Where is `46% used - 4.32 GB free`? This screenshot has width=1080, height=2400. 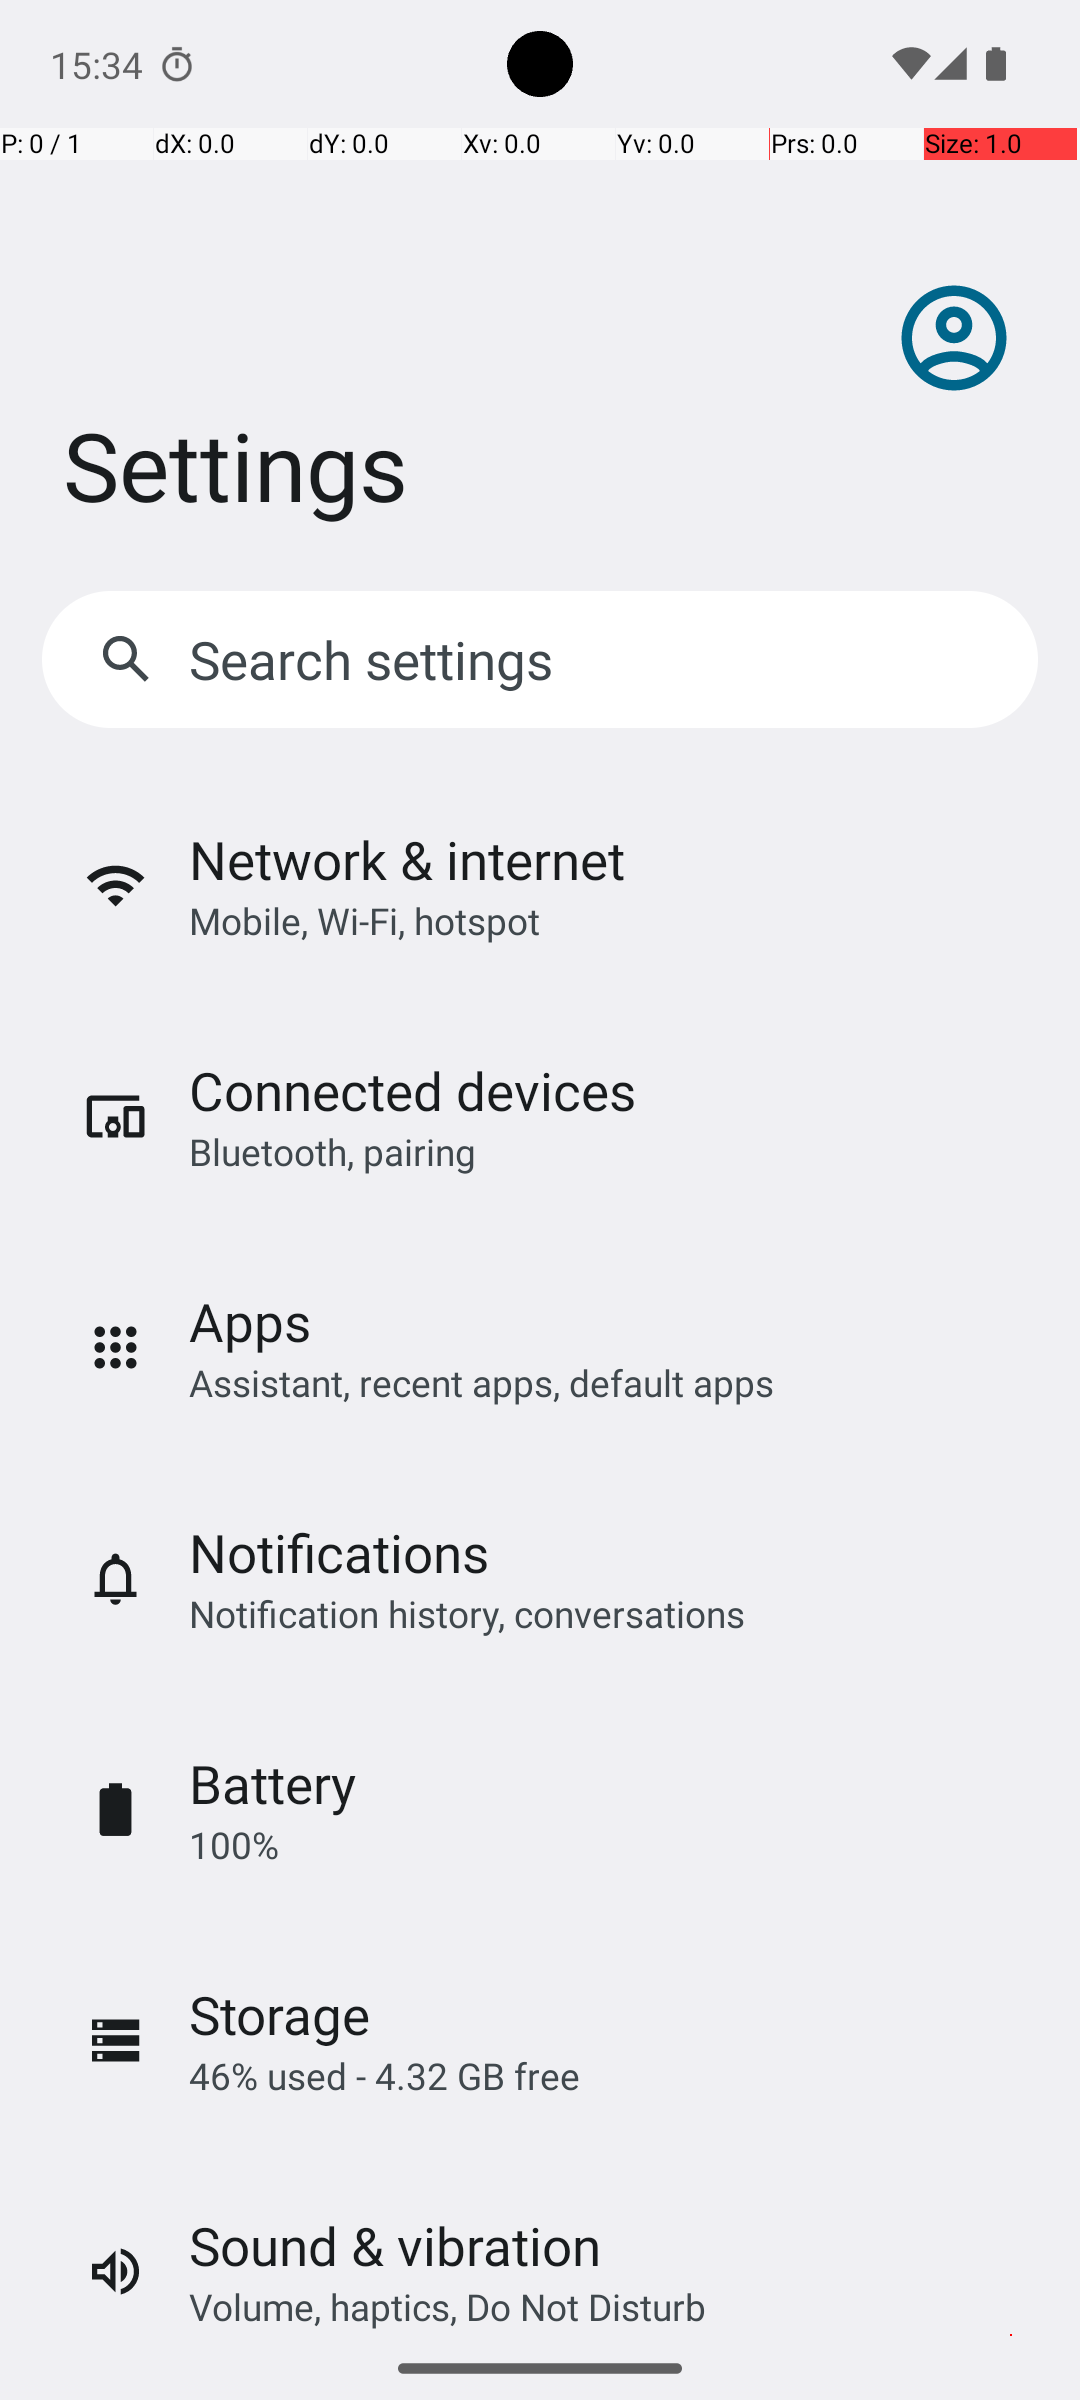 46% used - 4.32 GB free is located at coordinates (384, 2076).